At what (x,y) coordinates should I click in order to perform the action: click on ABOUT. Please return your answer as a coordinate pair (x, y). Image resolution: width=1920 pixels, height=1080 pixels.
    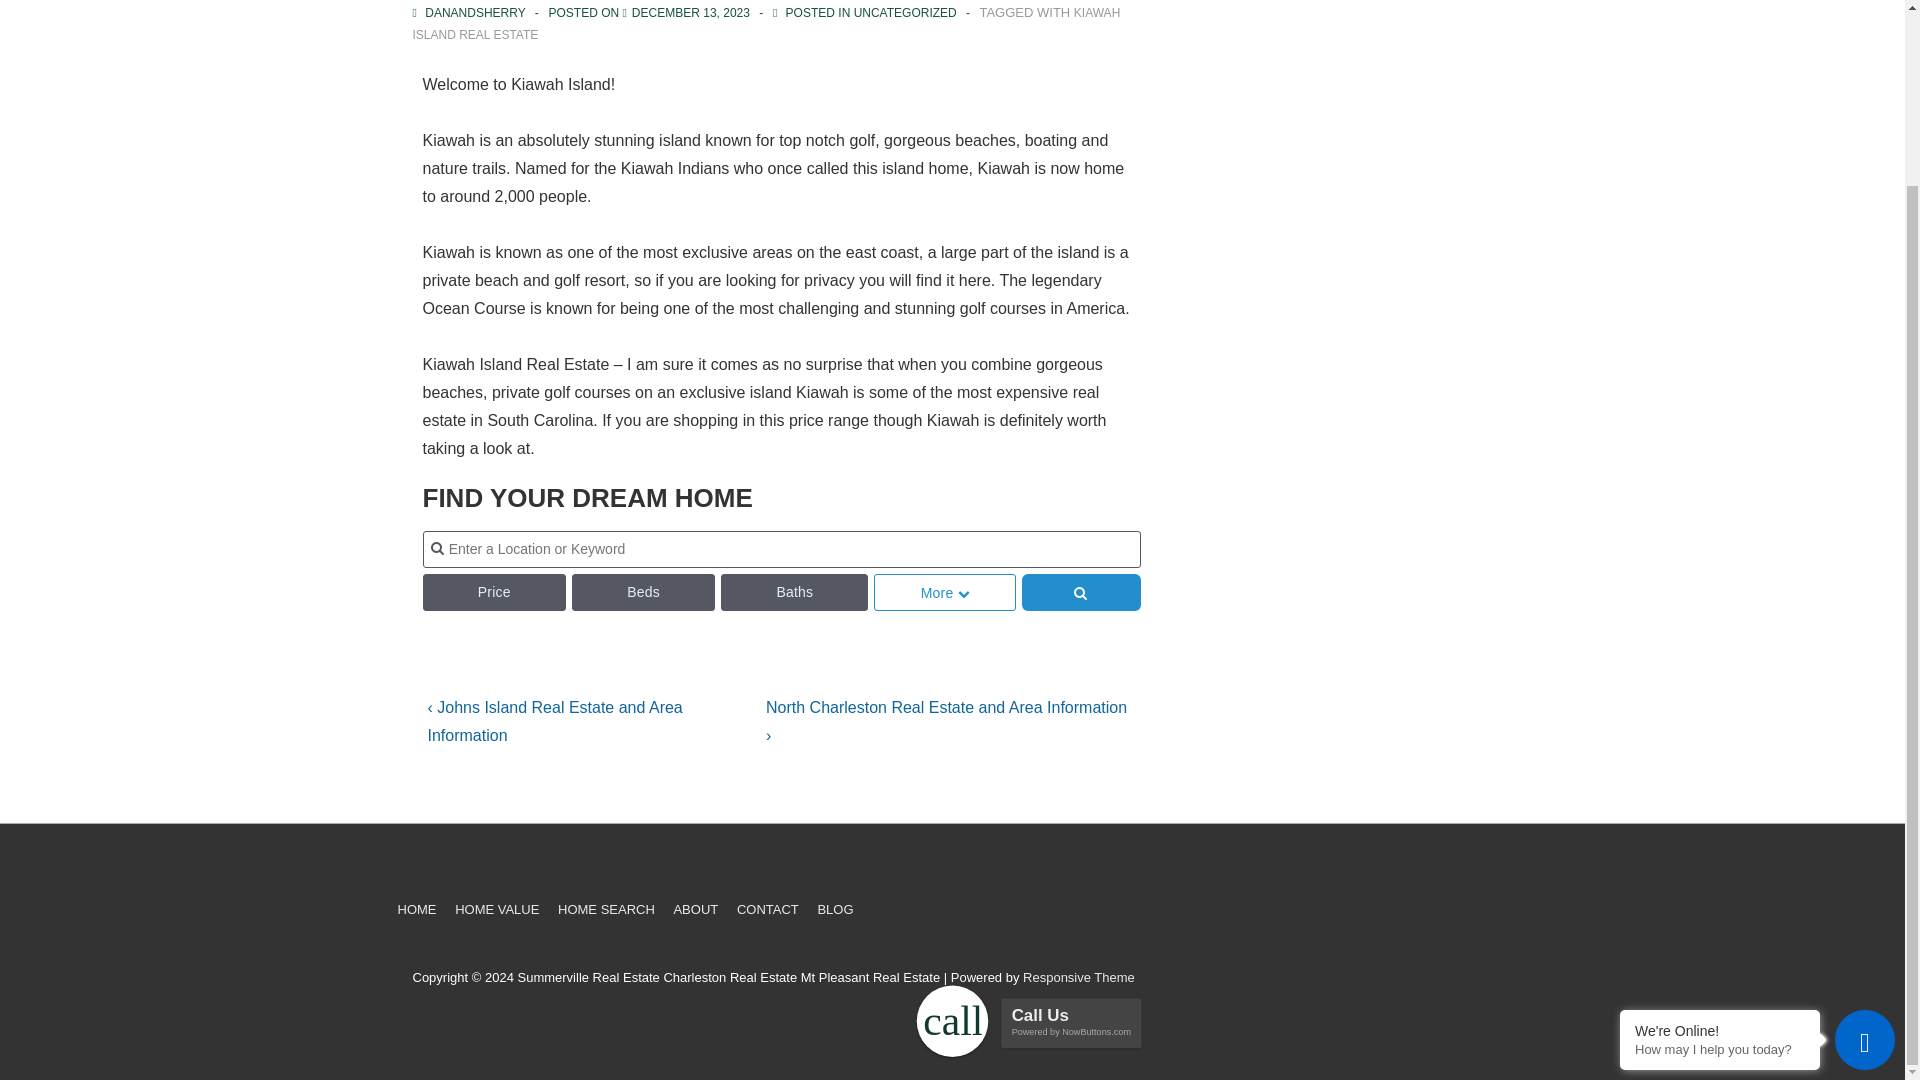
    Looking at the image, I should click on (696, 908).